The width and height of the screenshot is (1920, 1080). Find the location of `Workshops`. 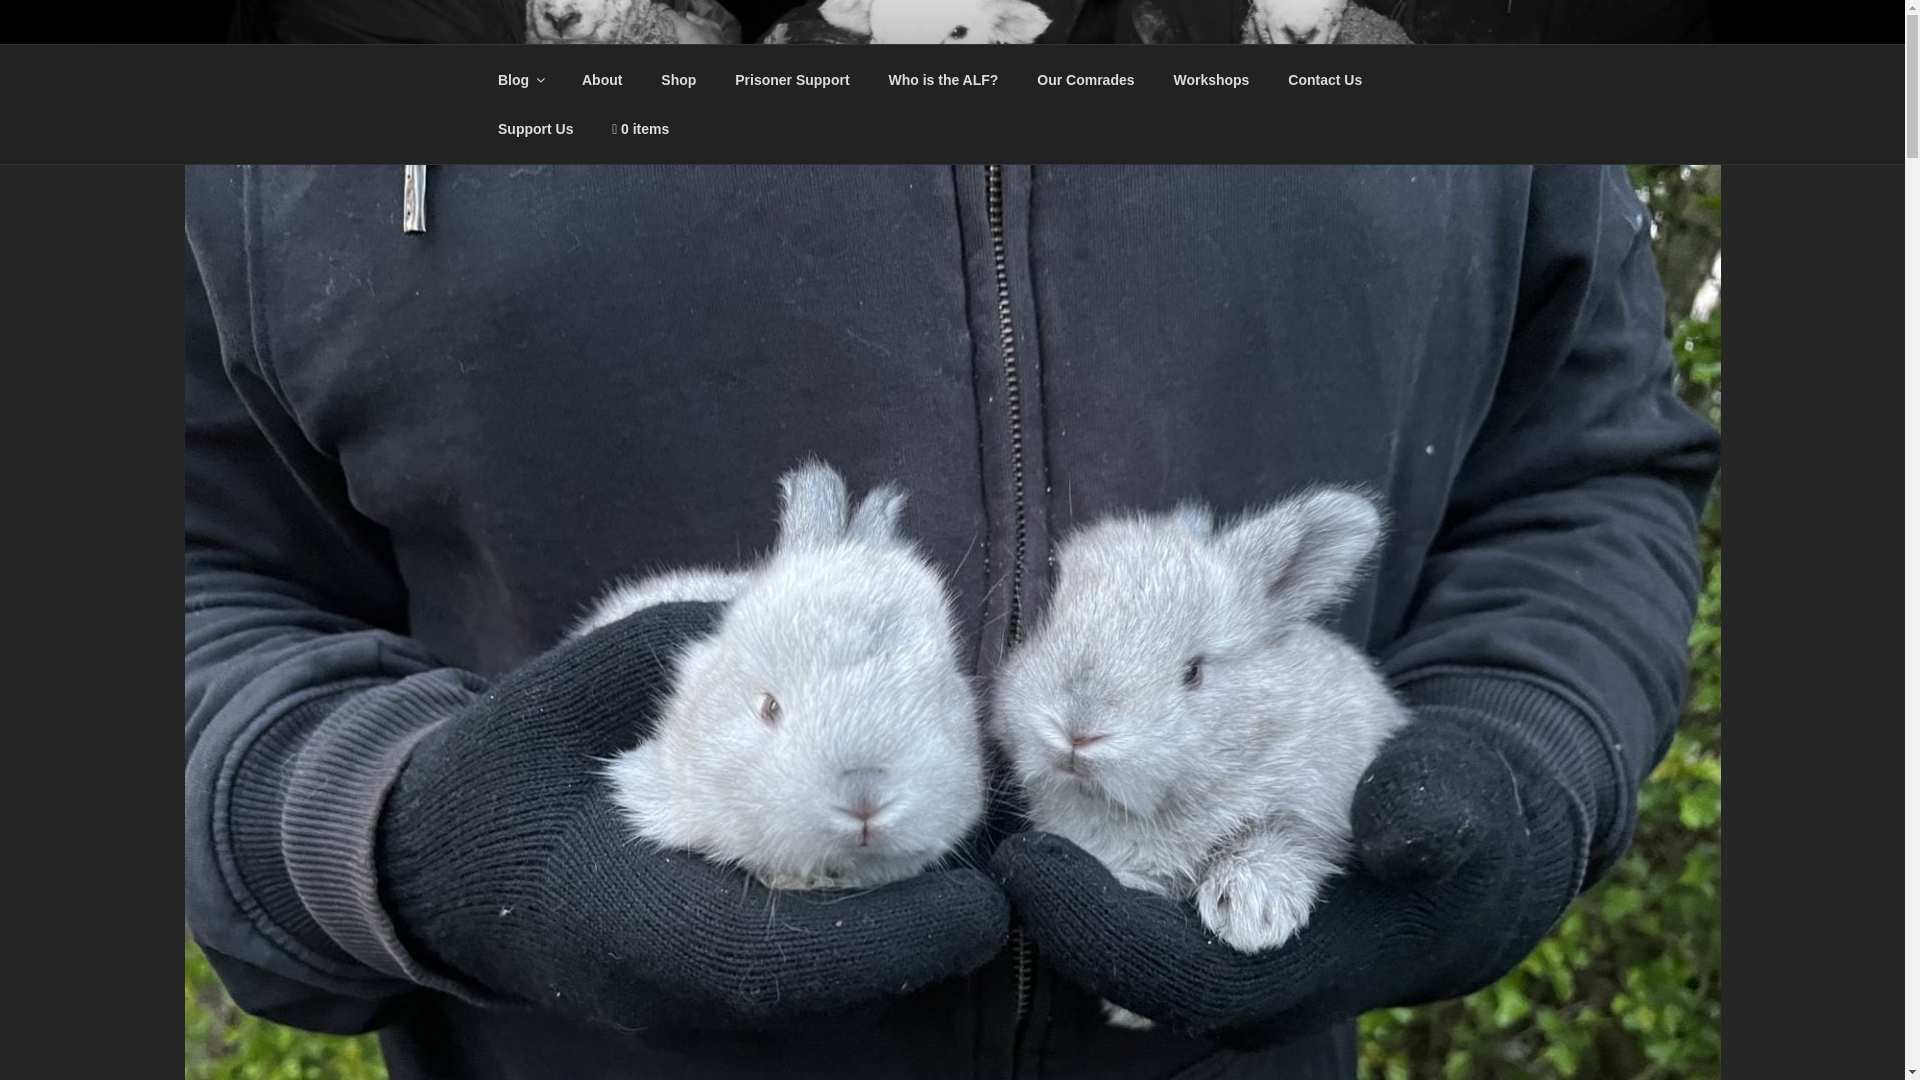

Workshops is located at coordinates (1211, 80).